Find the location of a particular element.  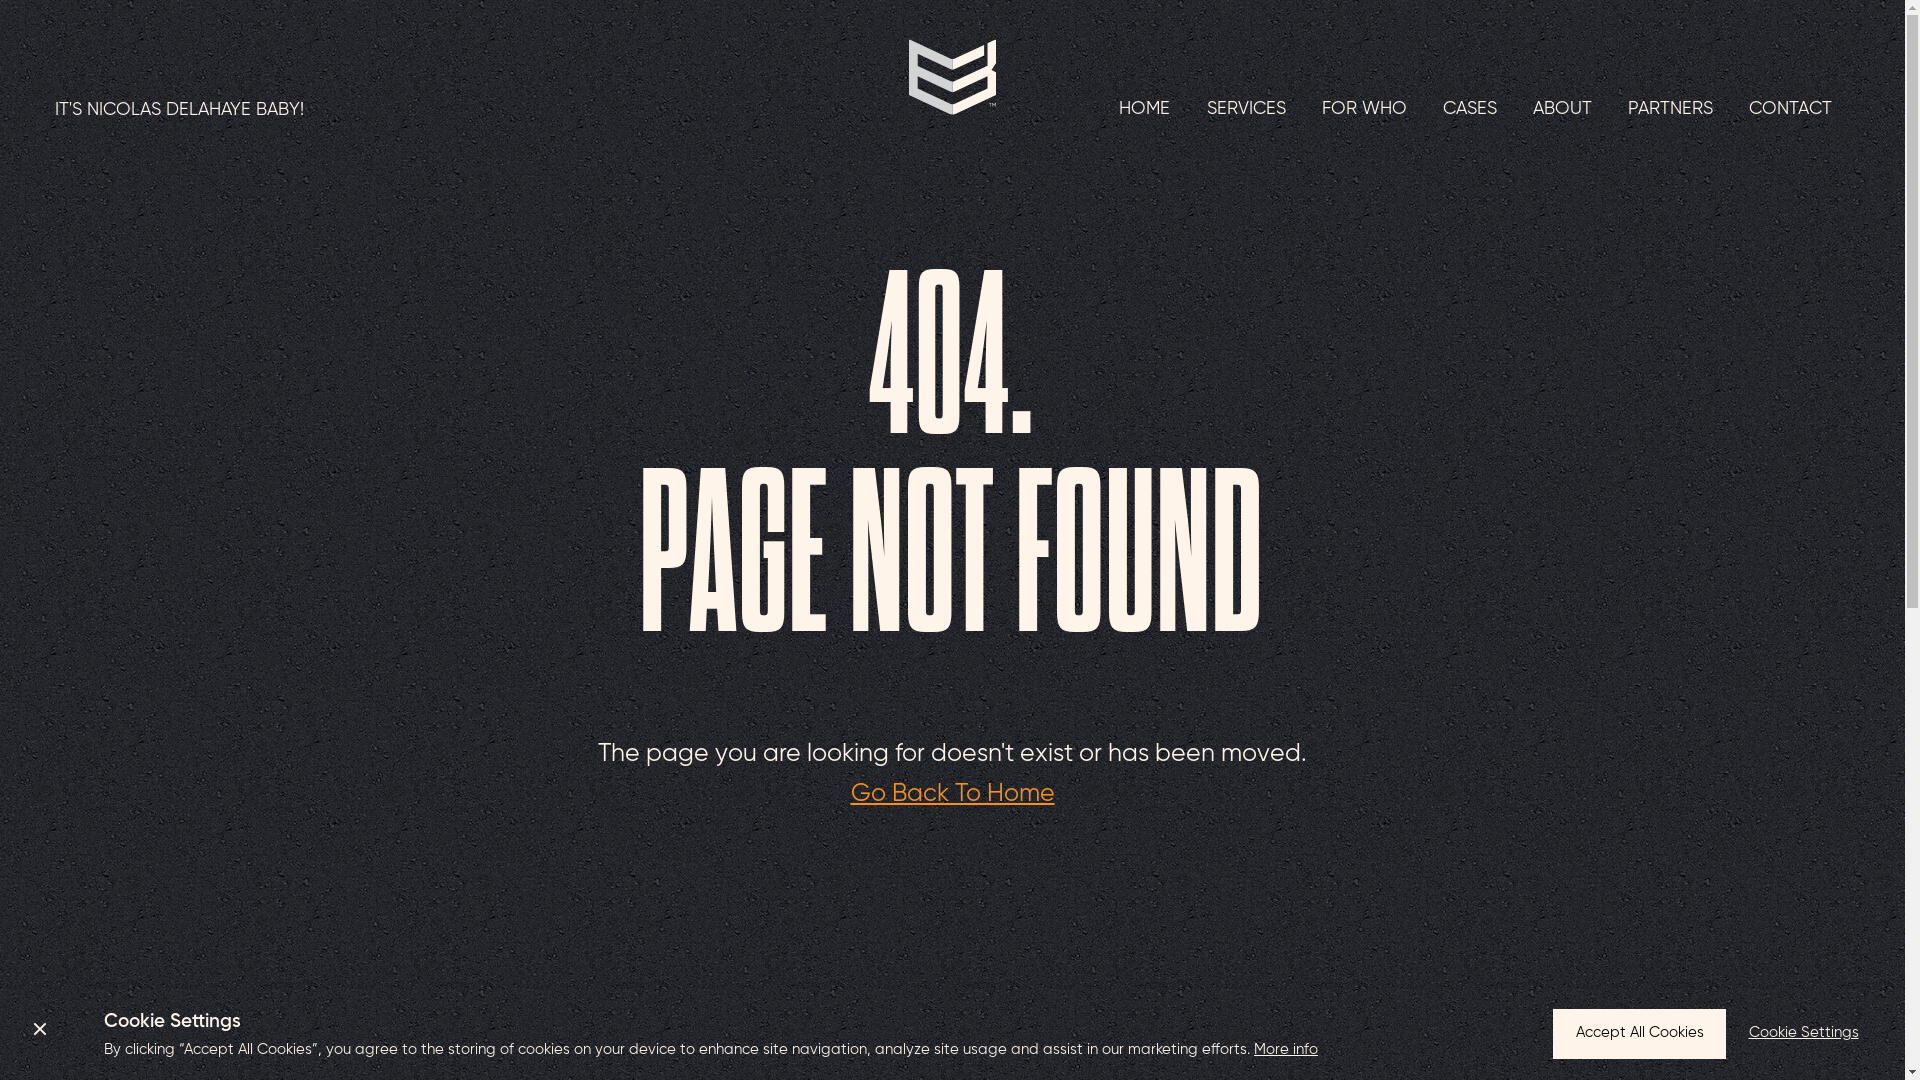

CONTACT is located at coordinates (1790, 110).